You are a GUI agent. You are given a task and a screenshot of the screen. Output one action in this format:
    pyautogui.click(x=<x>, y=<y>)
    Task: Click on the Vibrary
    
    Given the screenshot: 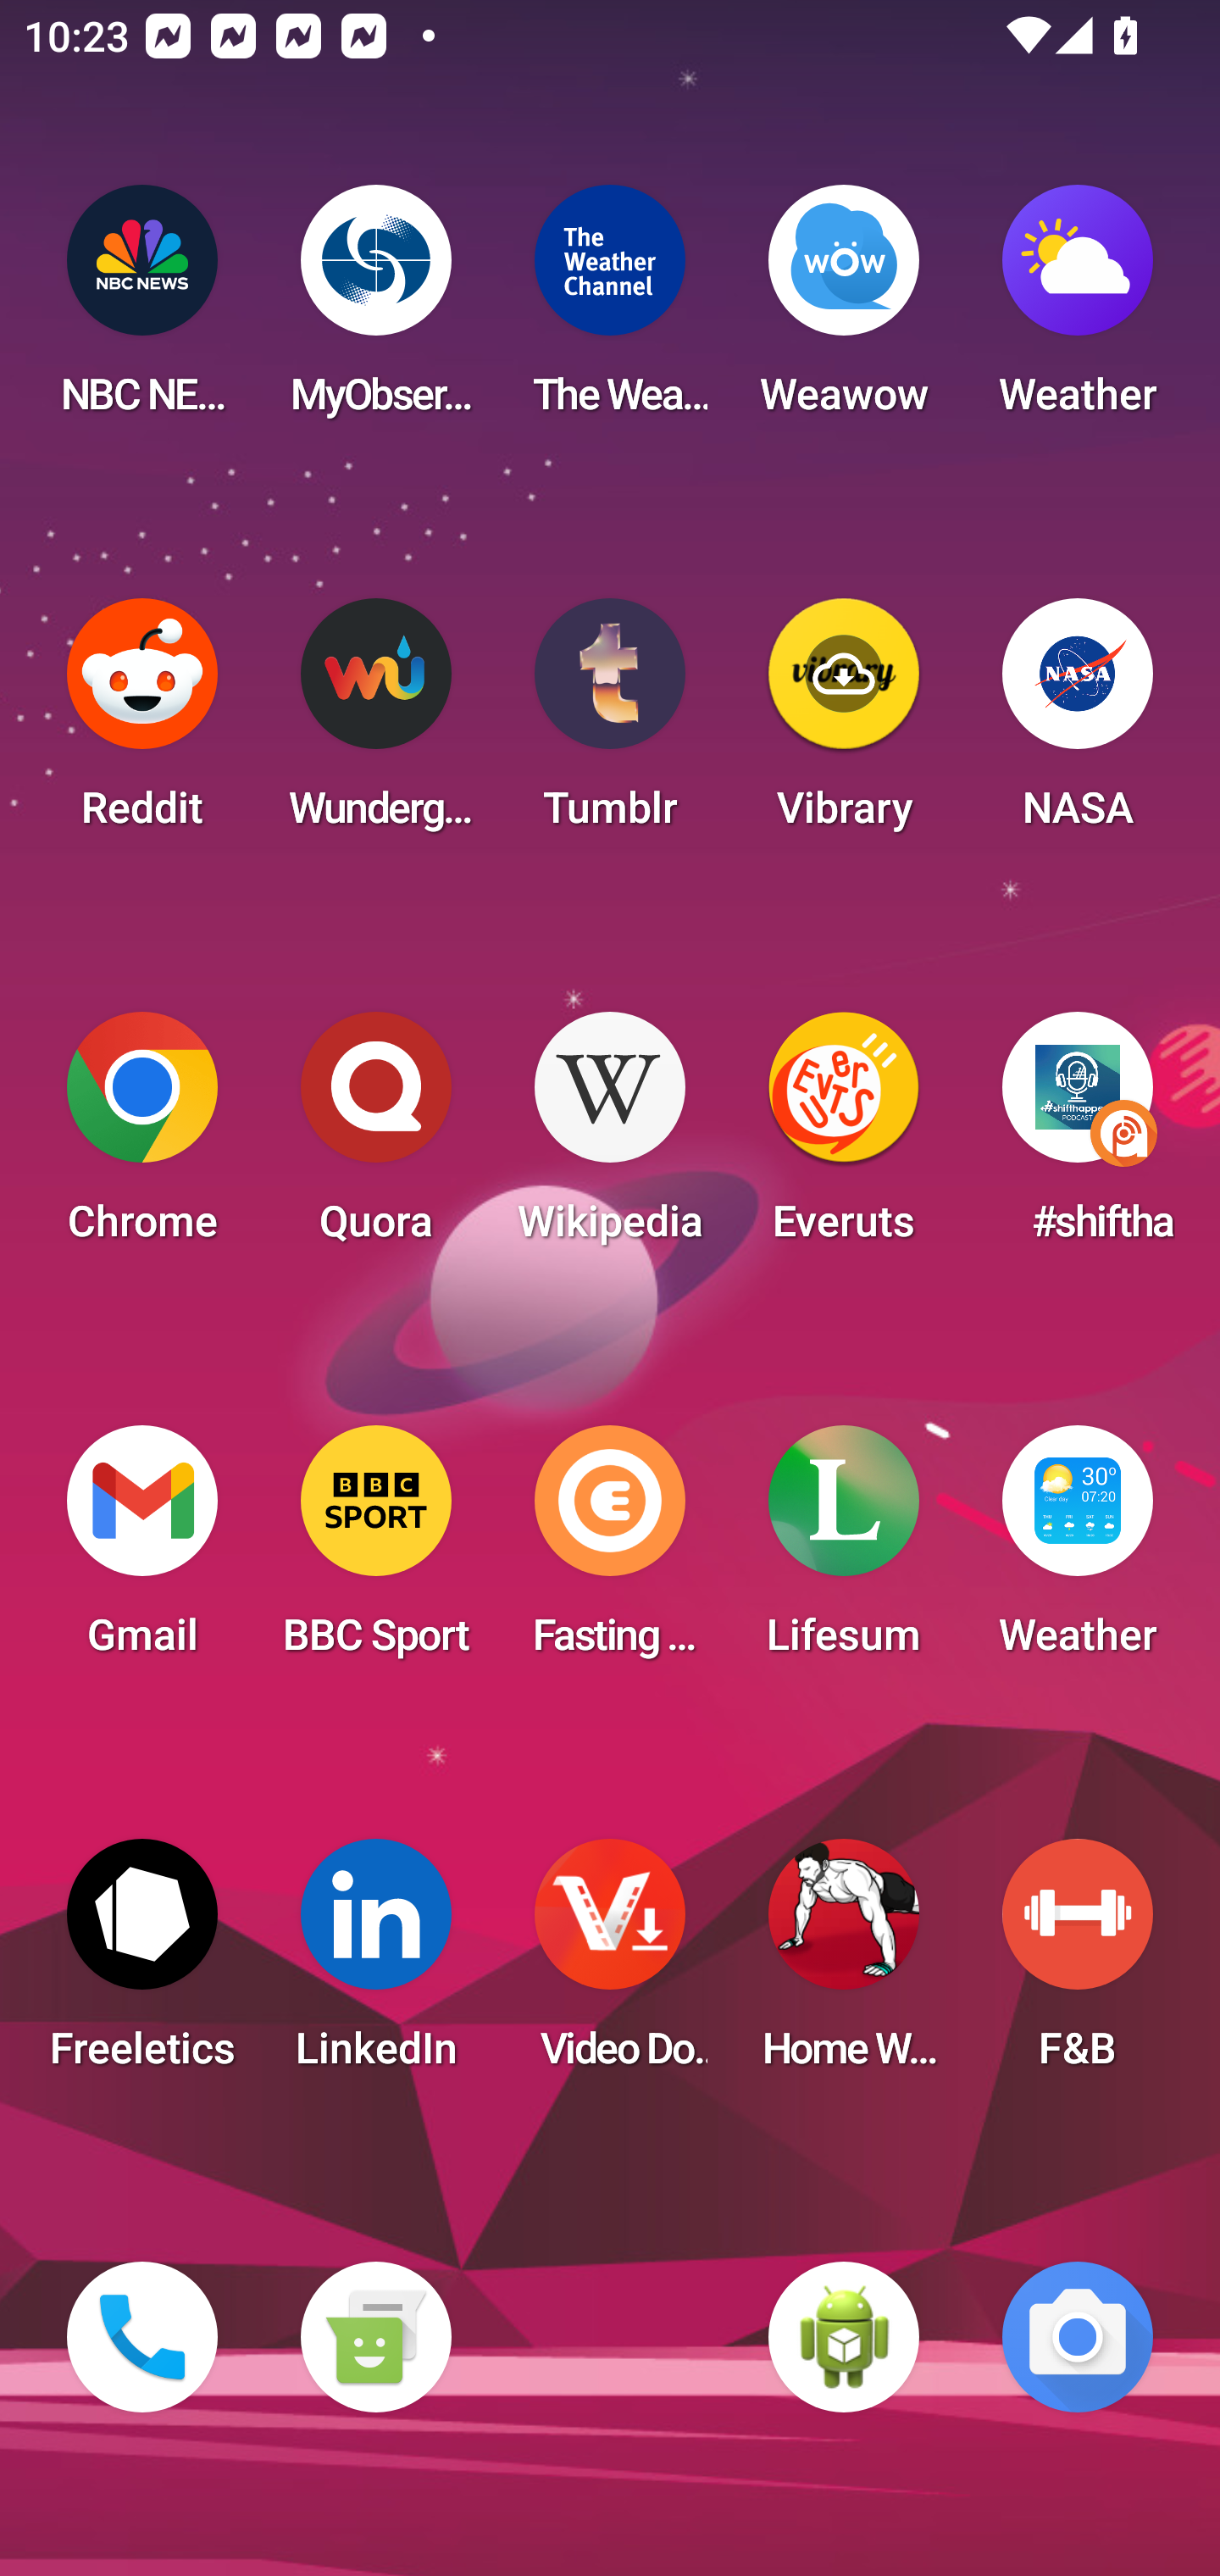 What is the action you would take?
    pyautogui.click(x=844, y=724)
    